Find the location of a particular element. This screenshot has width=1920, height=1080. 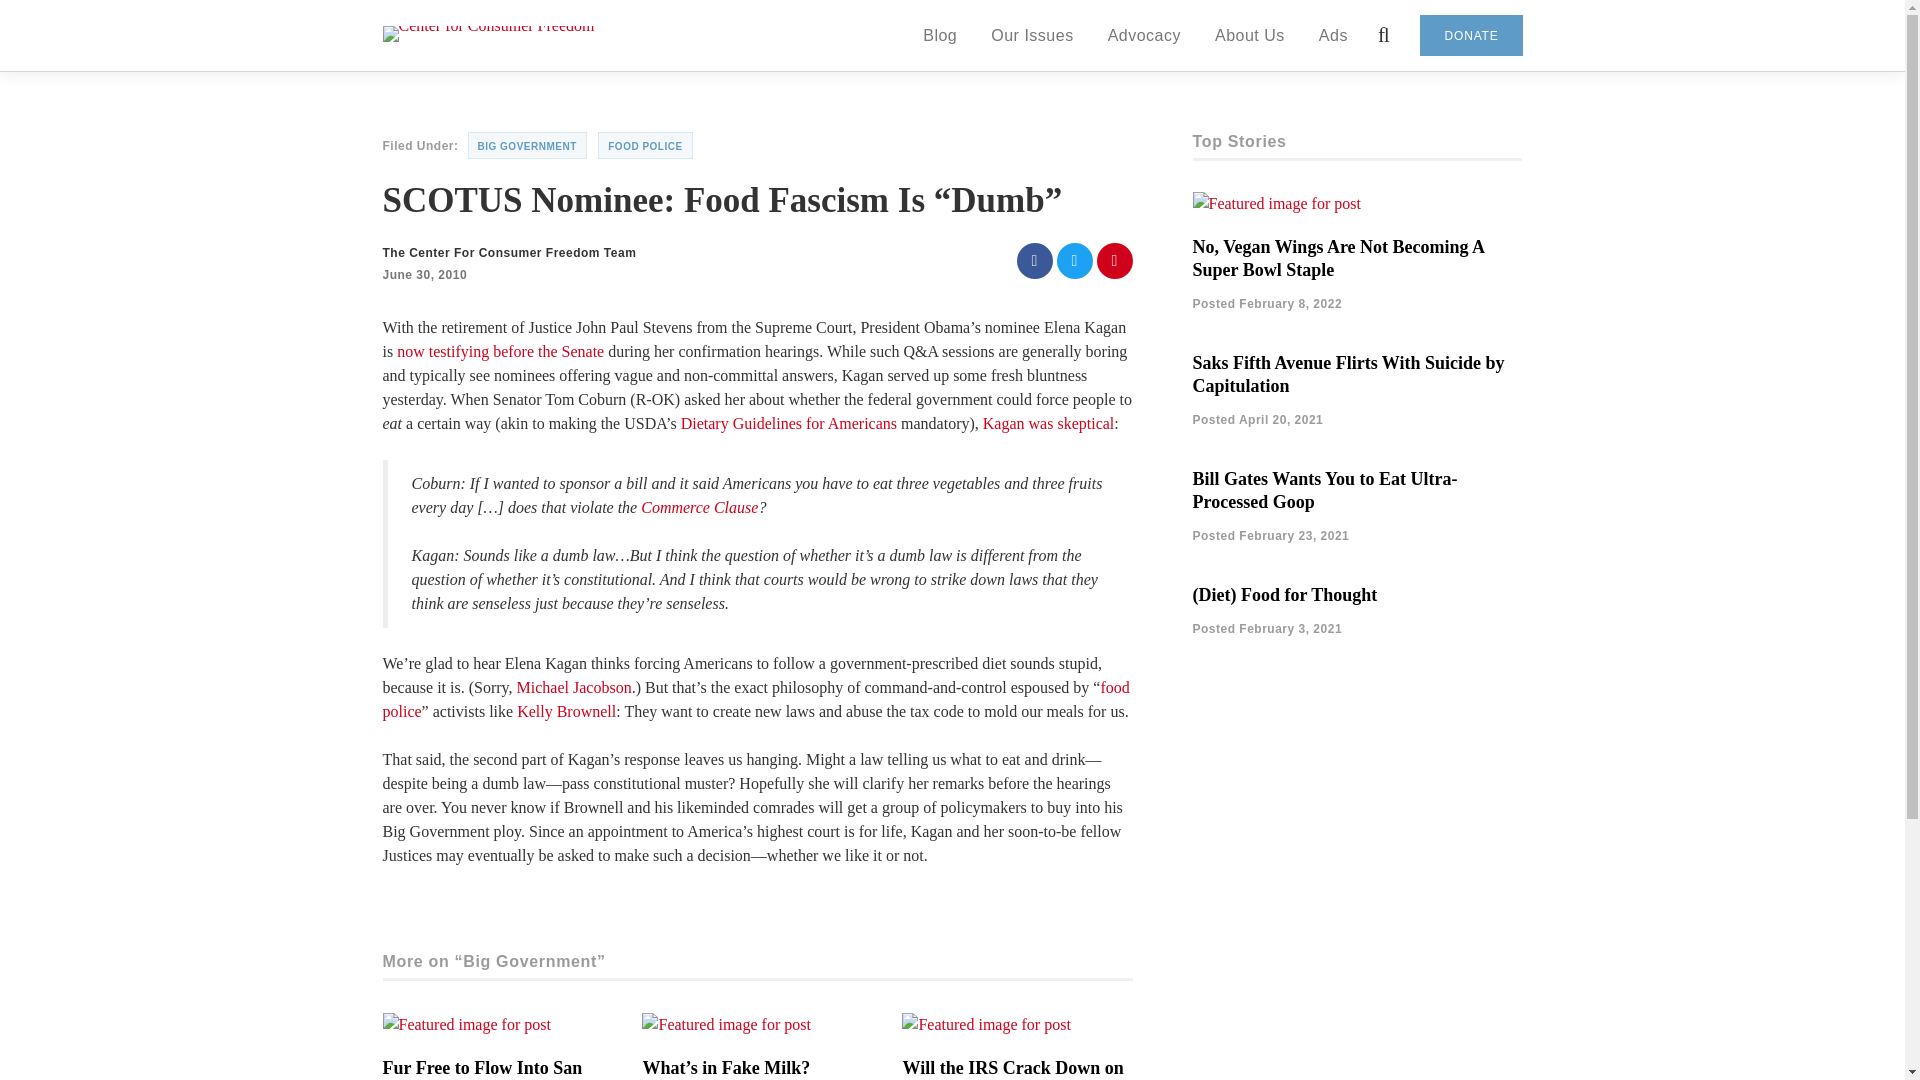

Share on Facebook is located at coordinates (1034, 260).